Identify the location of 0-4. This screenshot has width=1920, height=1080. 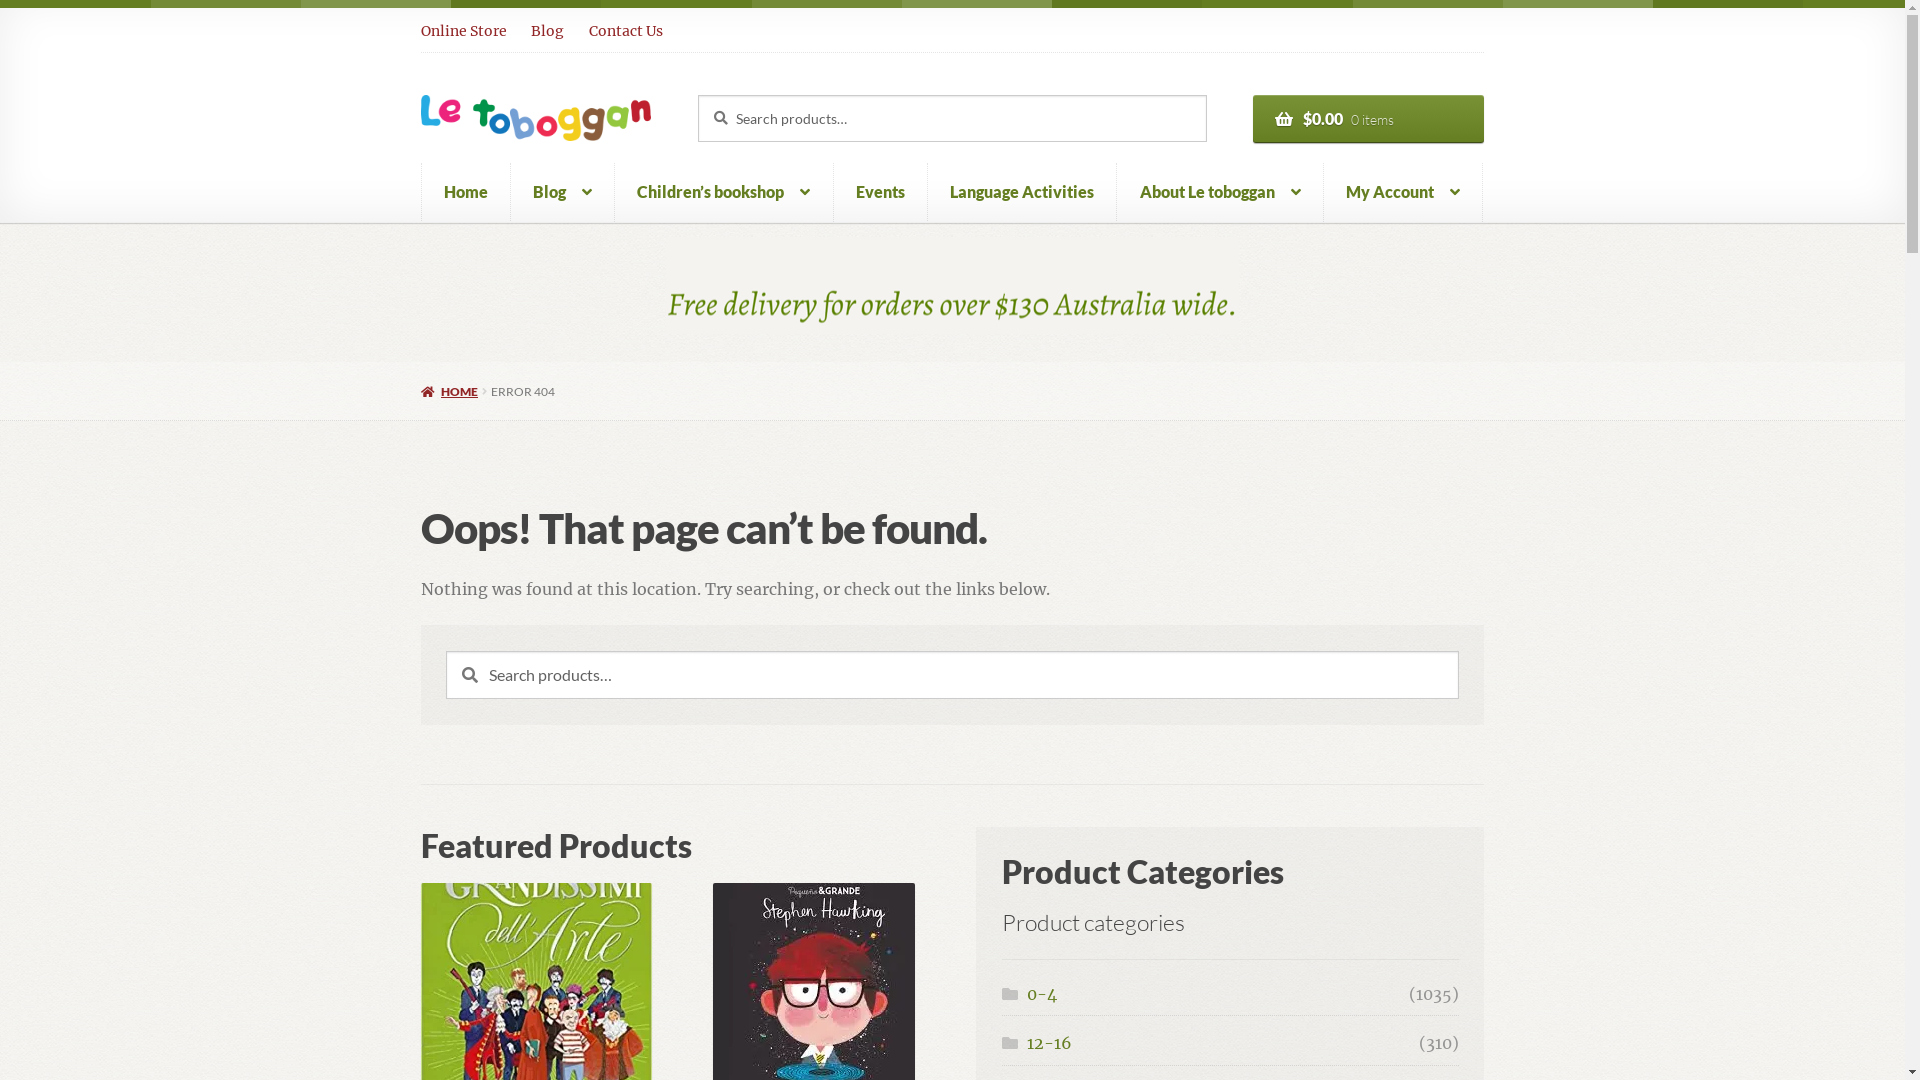
(1042, 994).